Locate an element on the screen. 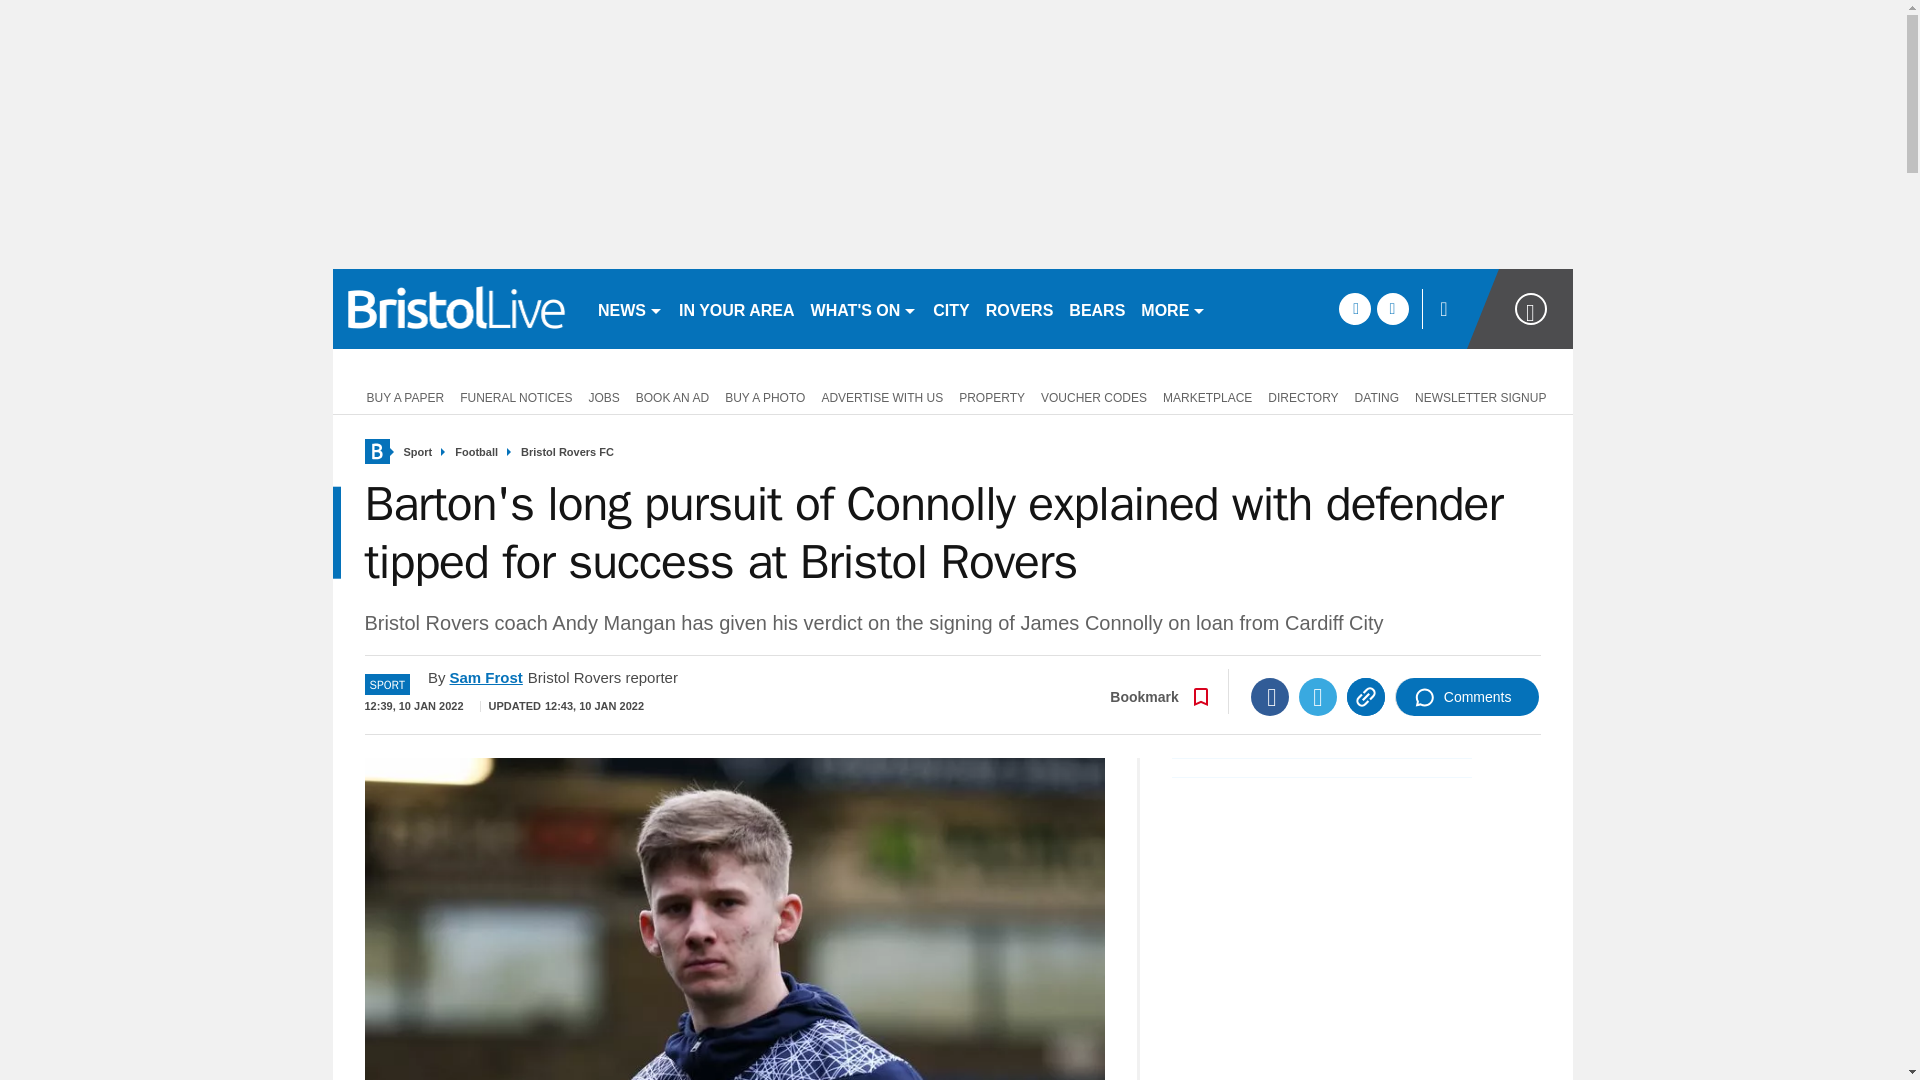  MORE is located at coordinates (1172, 308).